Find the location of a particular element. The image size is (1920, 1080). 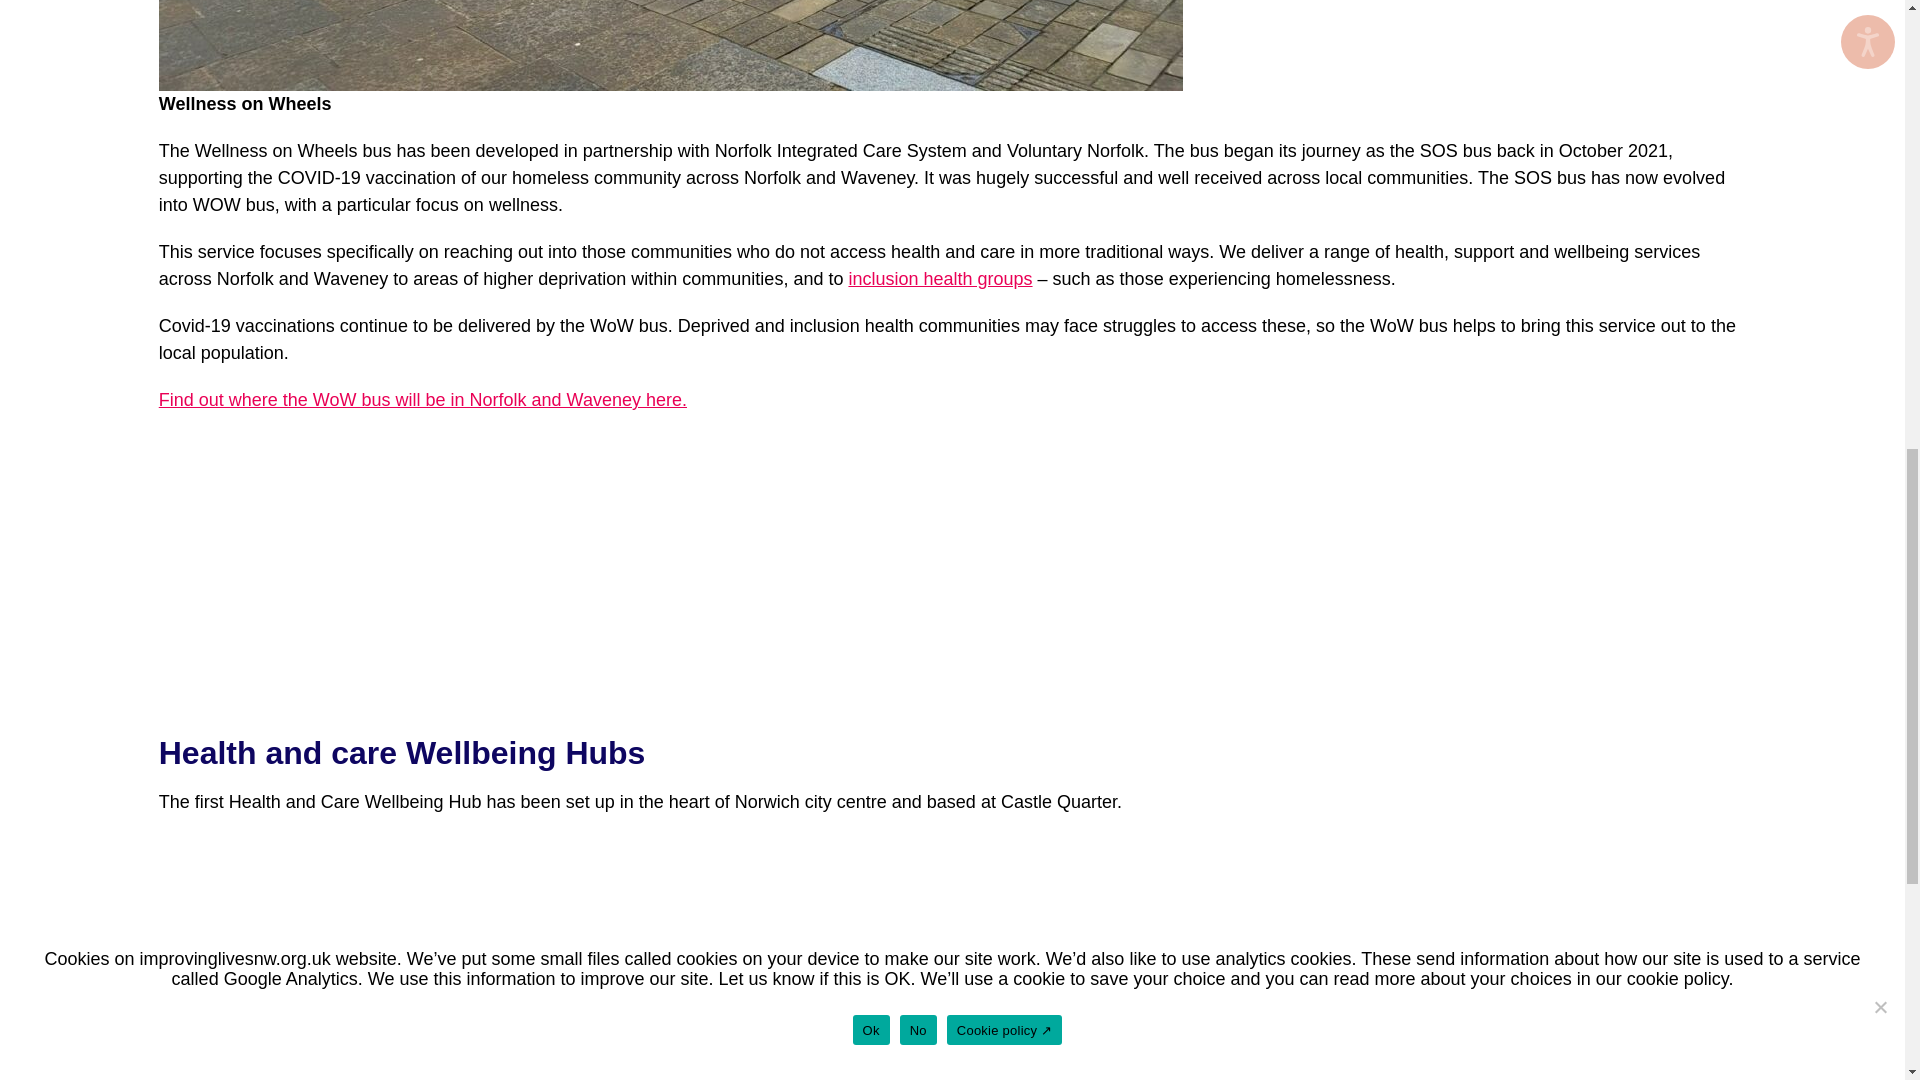

A tour of the WOW Bus - Wellness on Wheels is located at coordinates (408, 574).